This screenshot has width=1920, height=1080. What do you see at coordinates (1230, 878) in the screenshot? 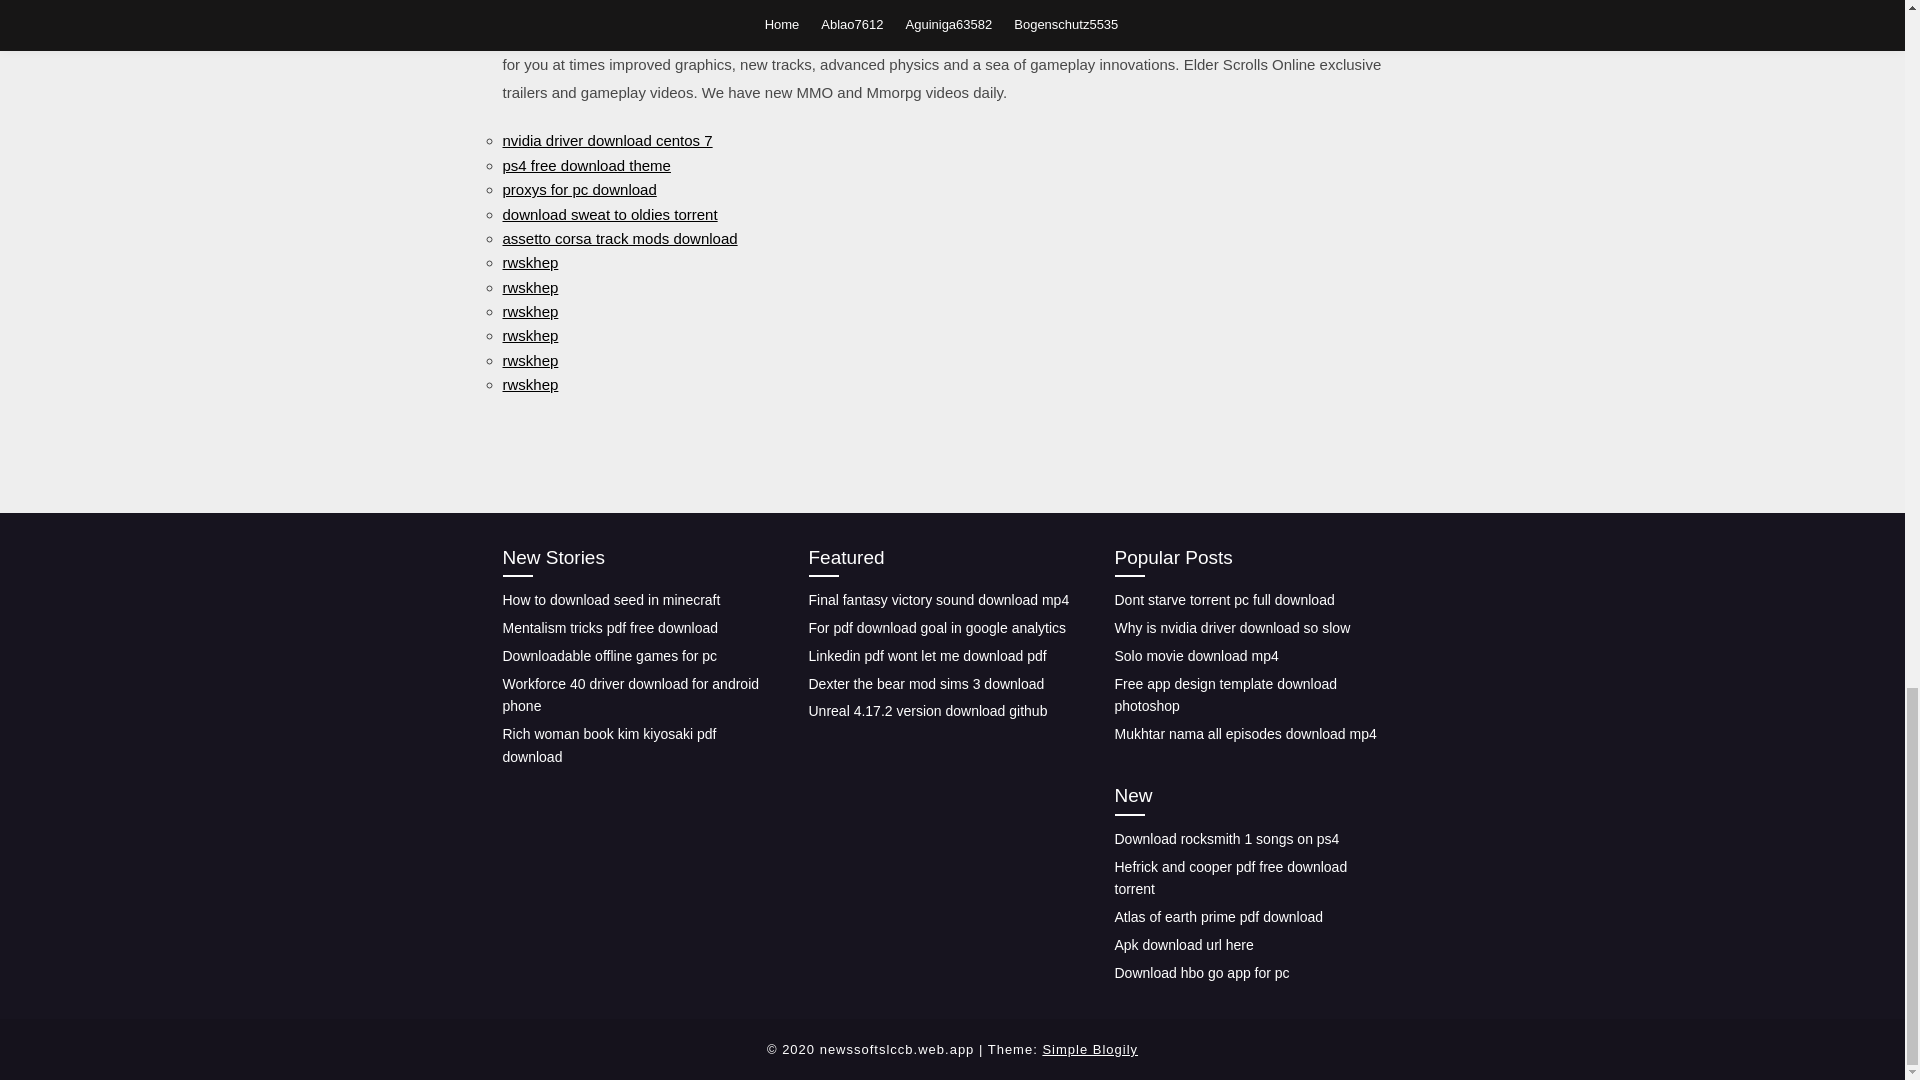
I see `Hefrick and cooper pdf free download torrent` at bounding box center [1230, 878].